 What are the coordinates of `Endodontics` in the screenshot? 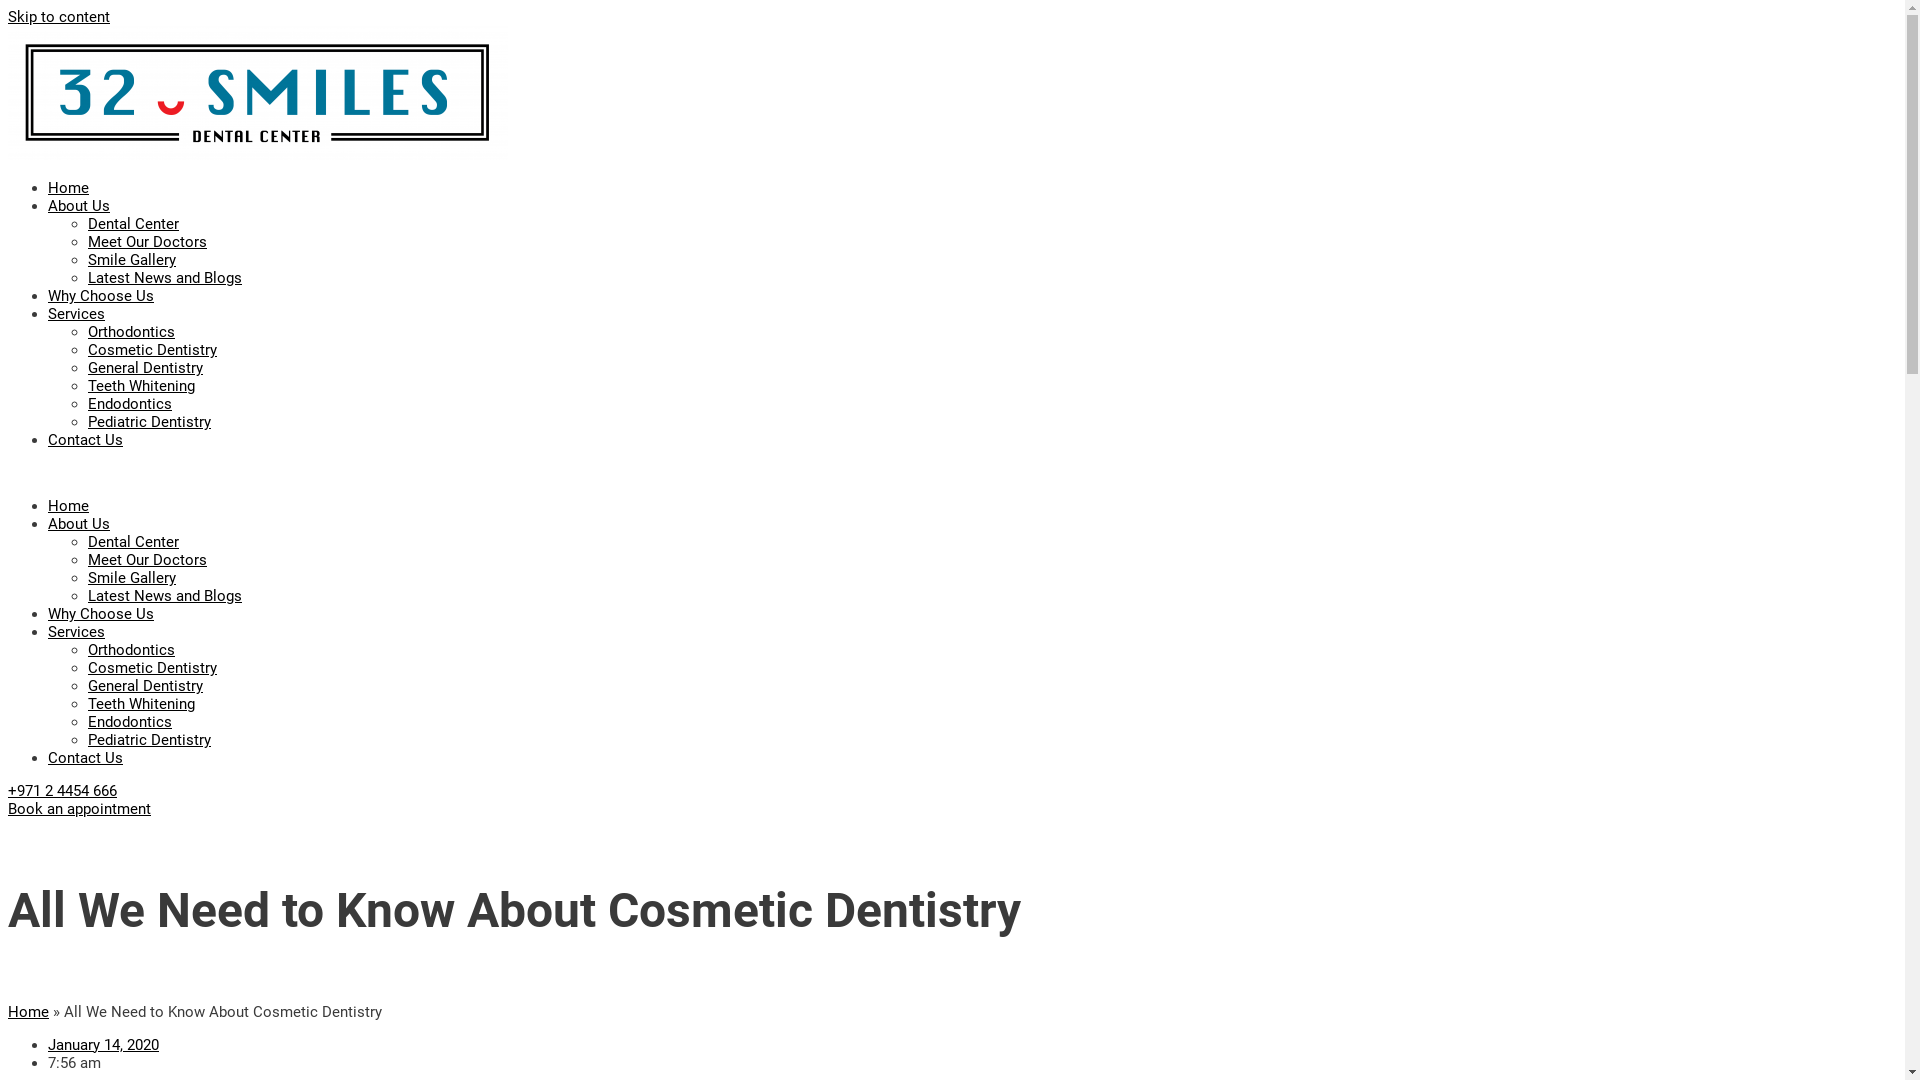 It's located at (130, 722).